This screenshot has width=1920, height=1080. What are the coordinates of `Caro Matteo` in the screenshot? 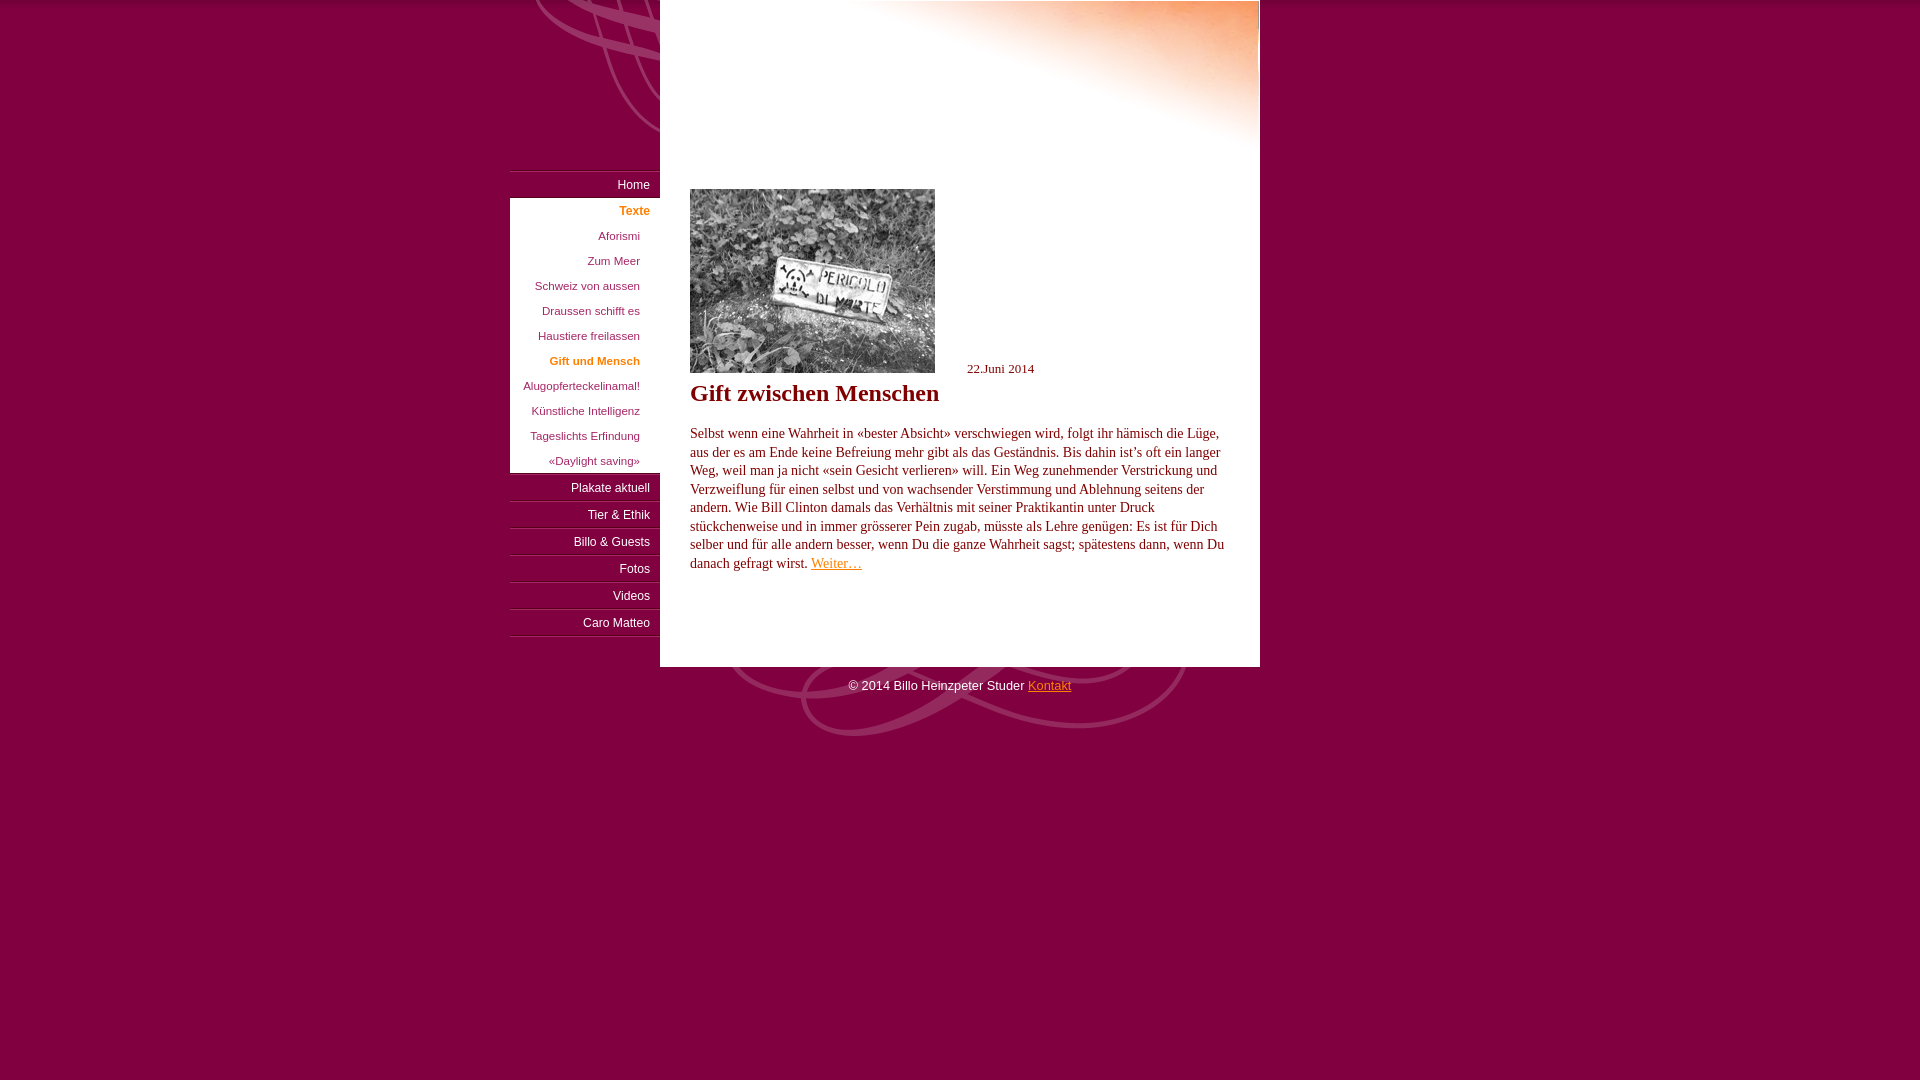 It's located at (585, 622).